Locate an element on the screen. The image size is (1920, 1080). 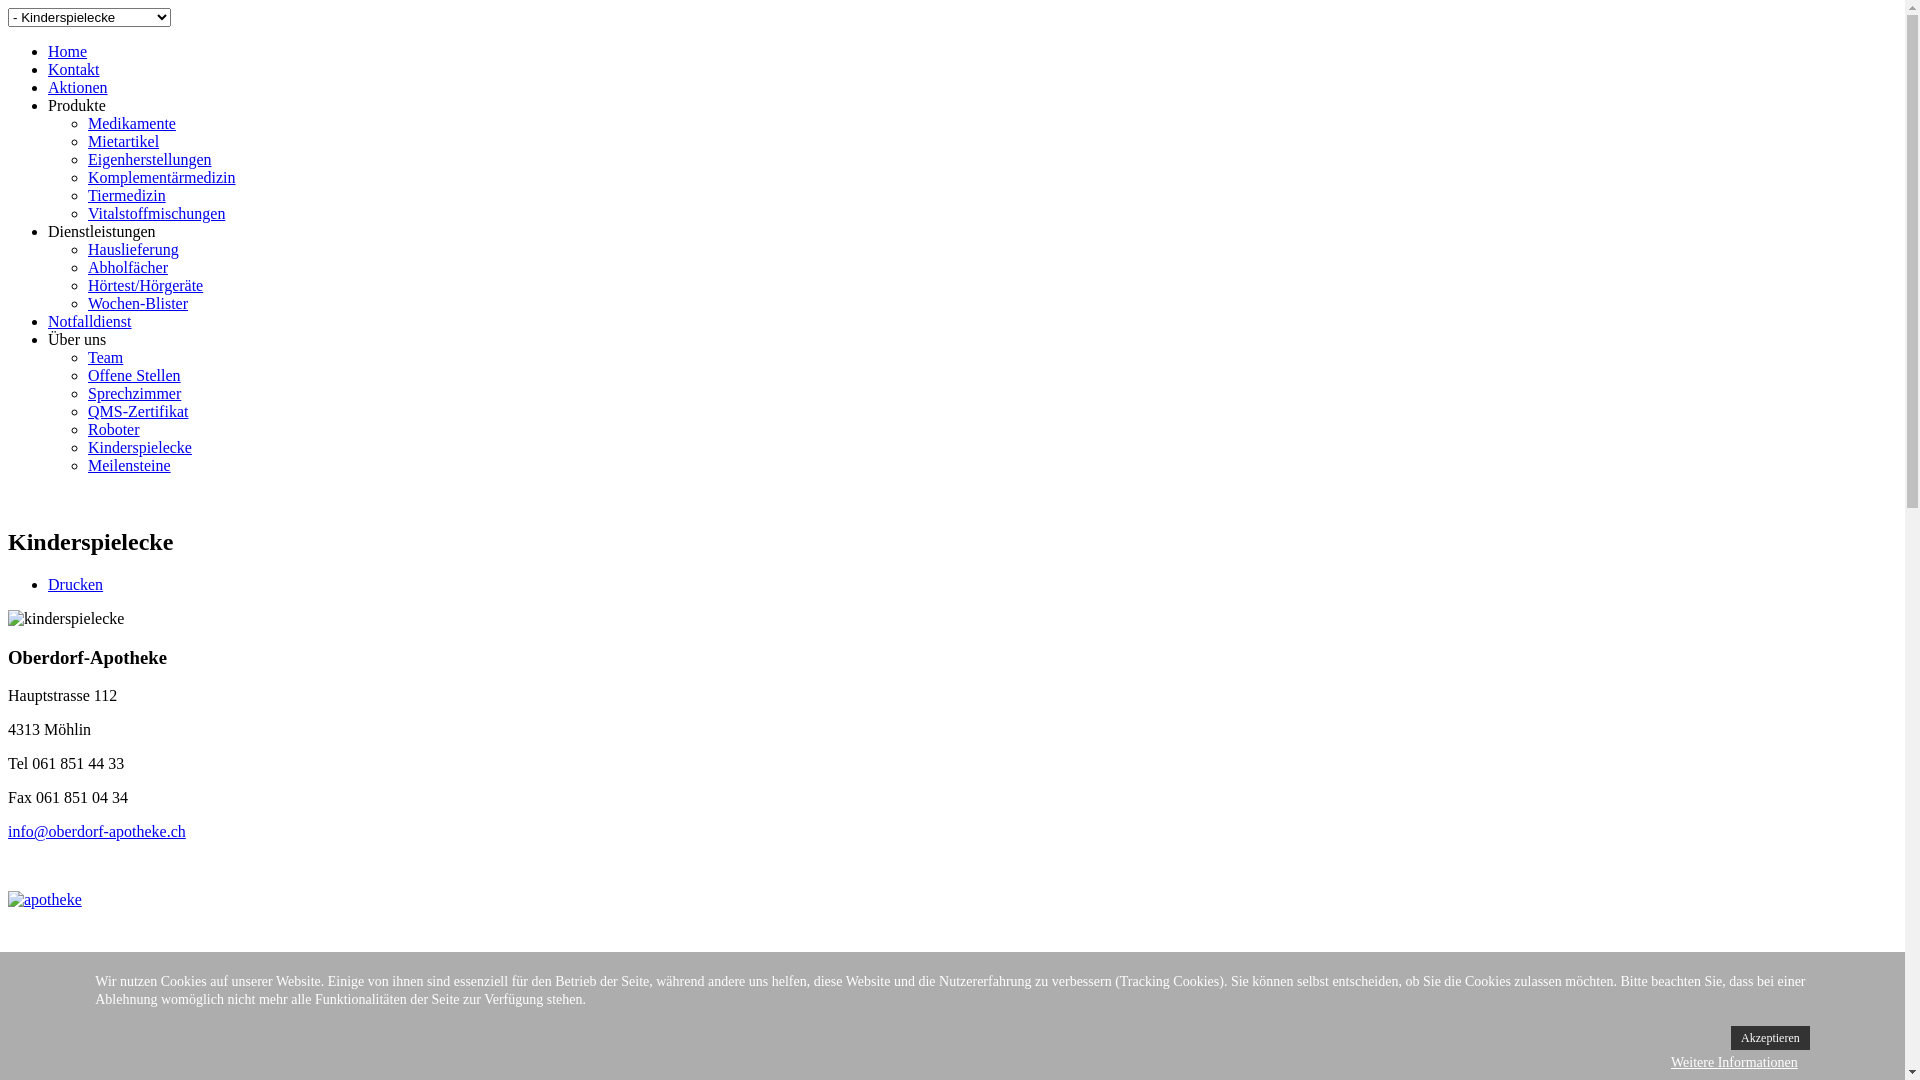
Wochen-Blister is located at coordinates (138, 303).